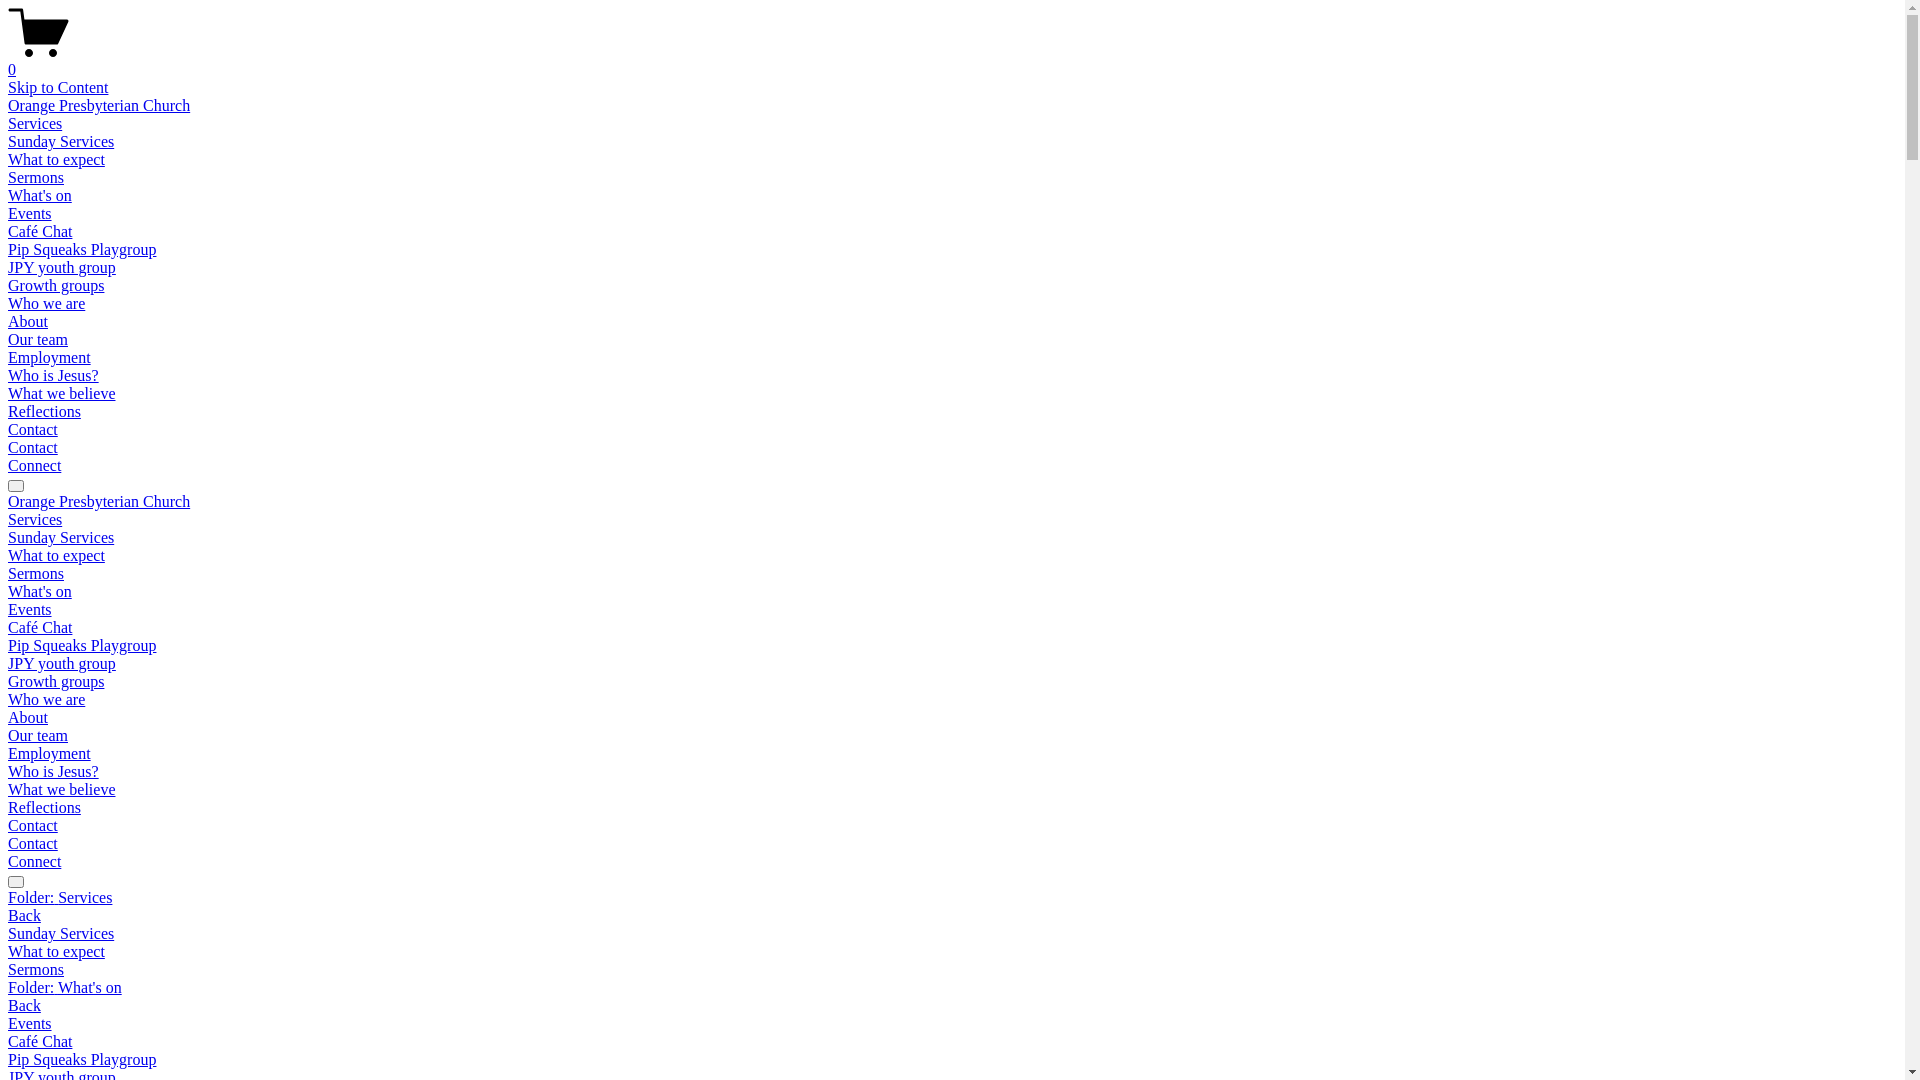 The image size is (1920, 1080). Describe the element at coordinates (952, 952) in the screenshot. I see `What to expect` at that location.